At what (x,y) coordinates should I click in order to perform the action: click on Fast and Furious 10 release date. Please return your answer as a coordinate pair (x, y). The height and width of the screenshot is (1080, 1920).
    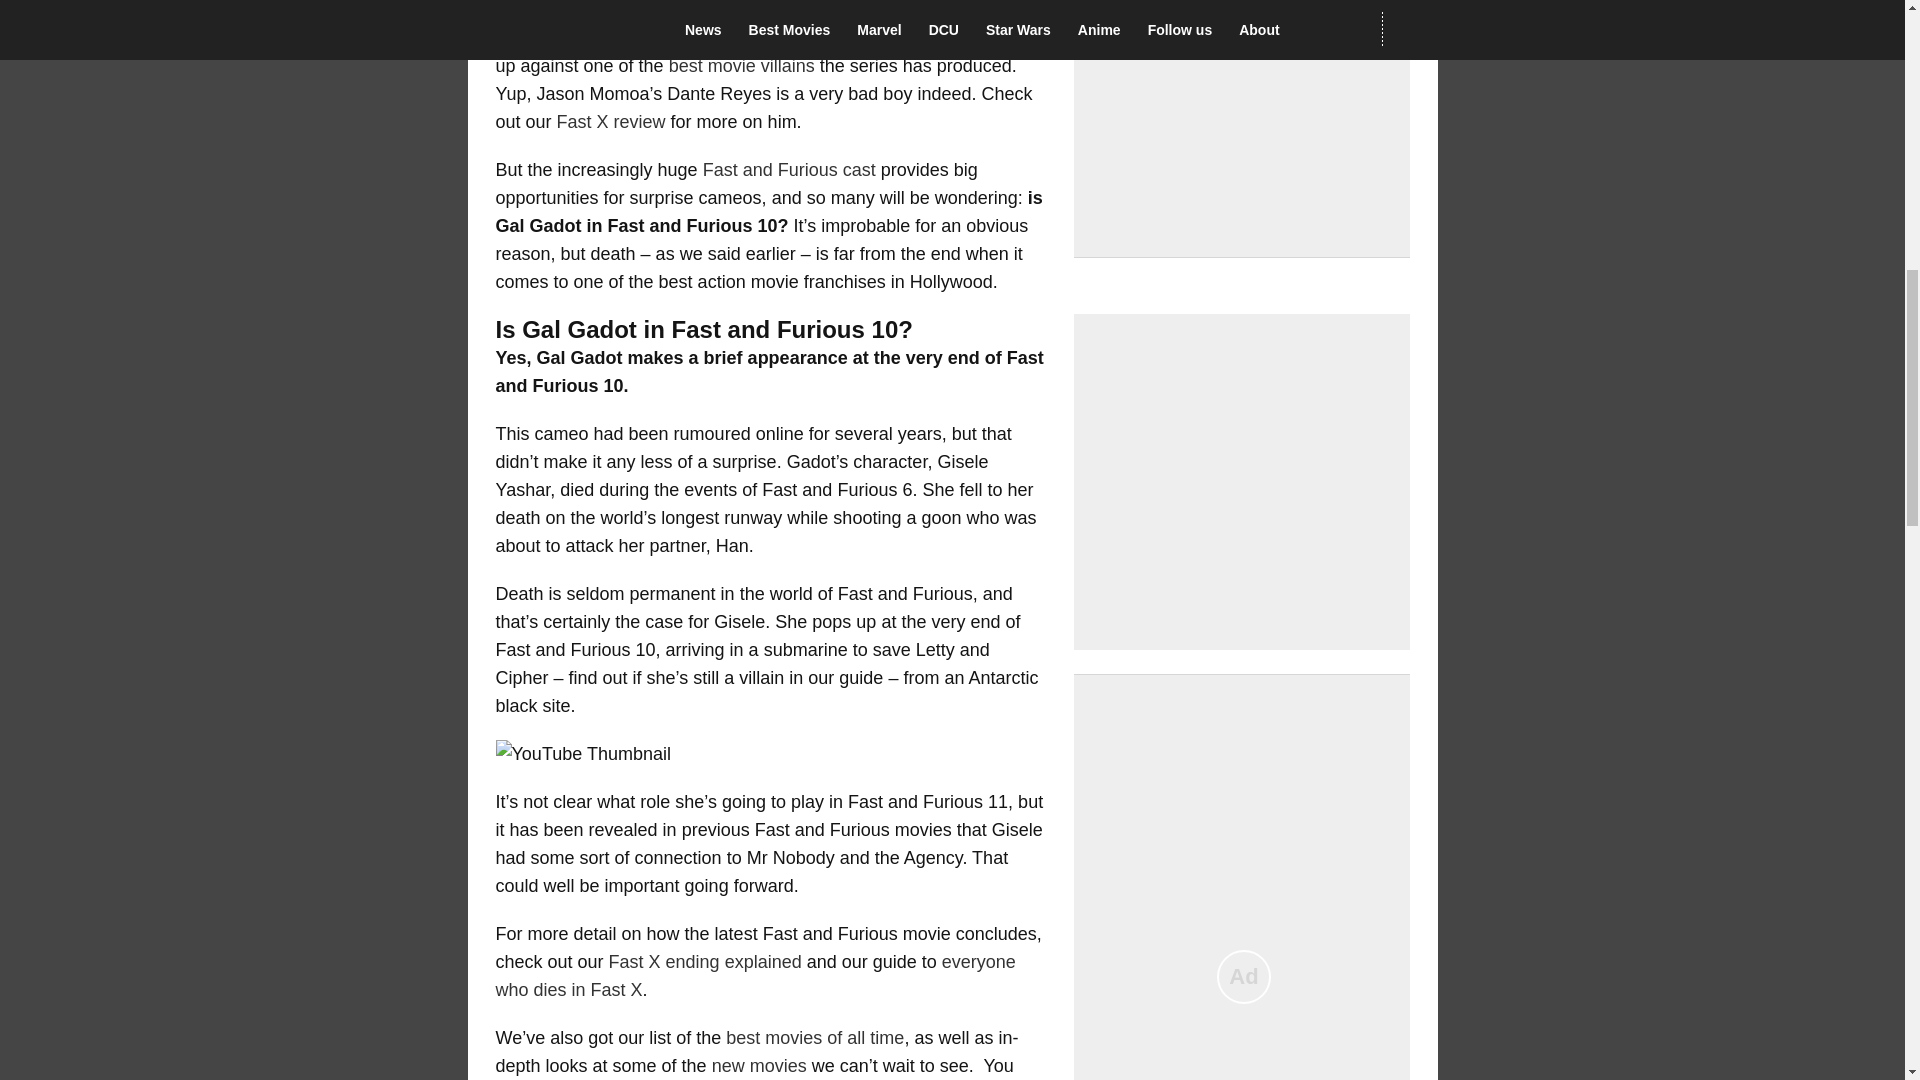
    Looking at the image, I should click on (840, 10).